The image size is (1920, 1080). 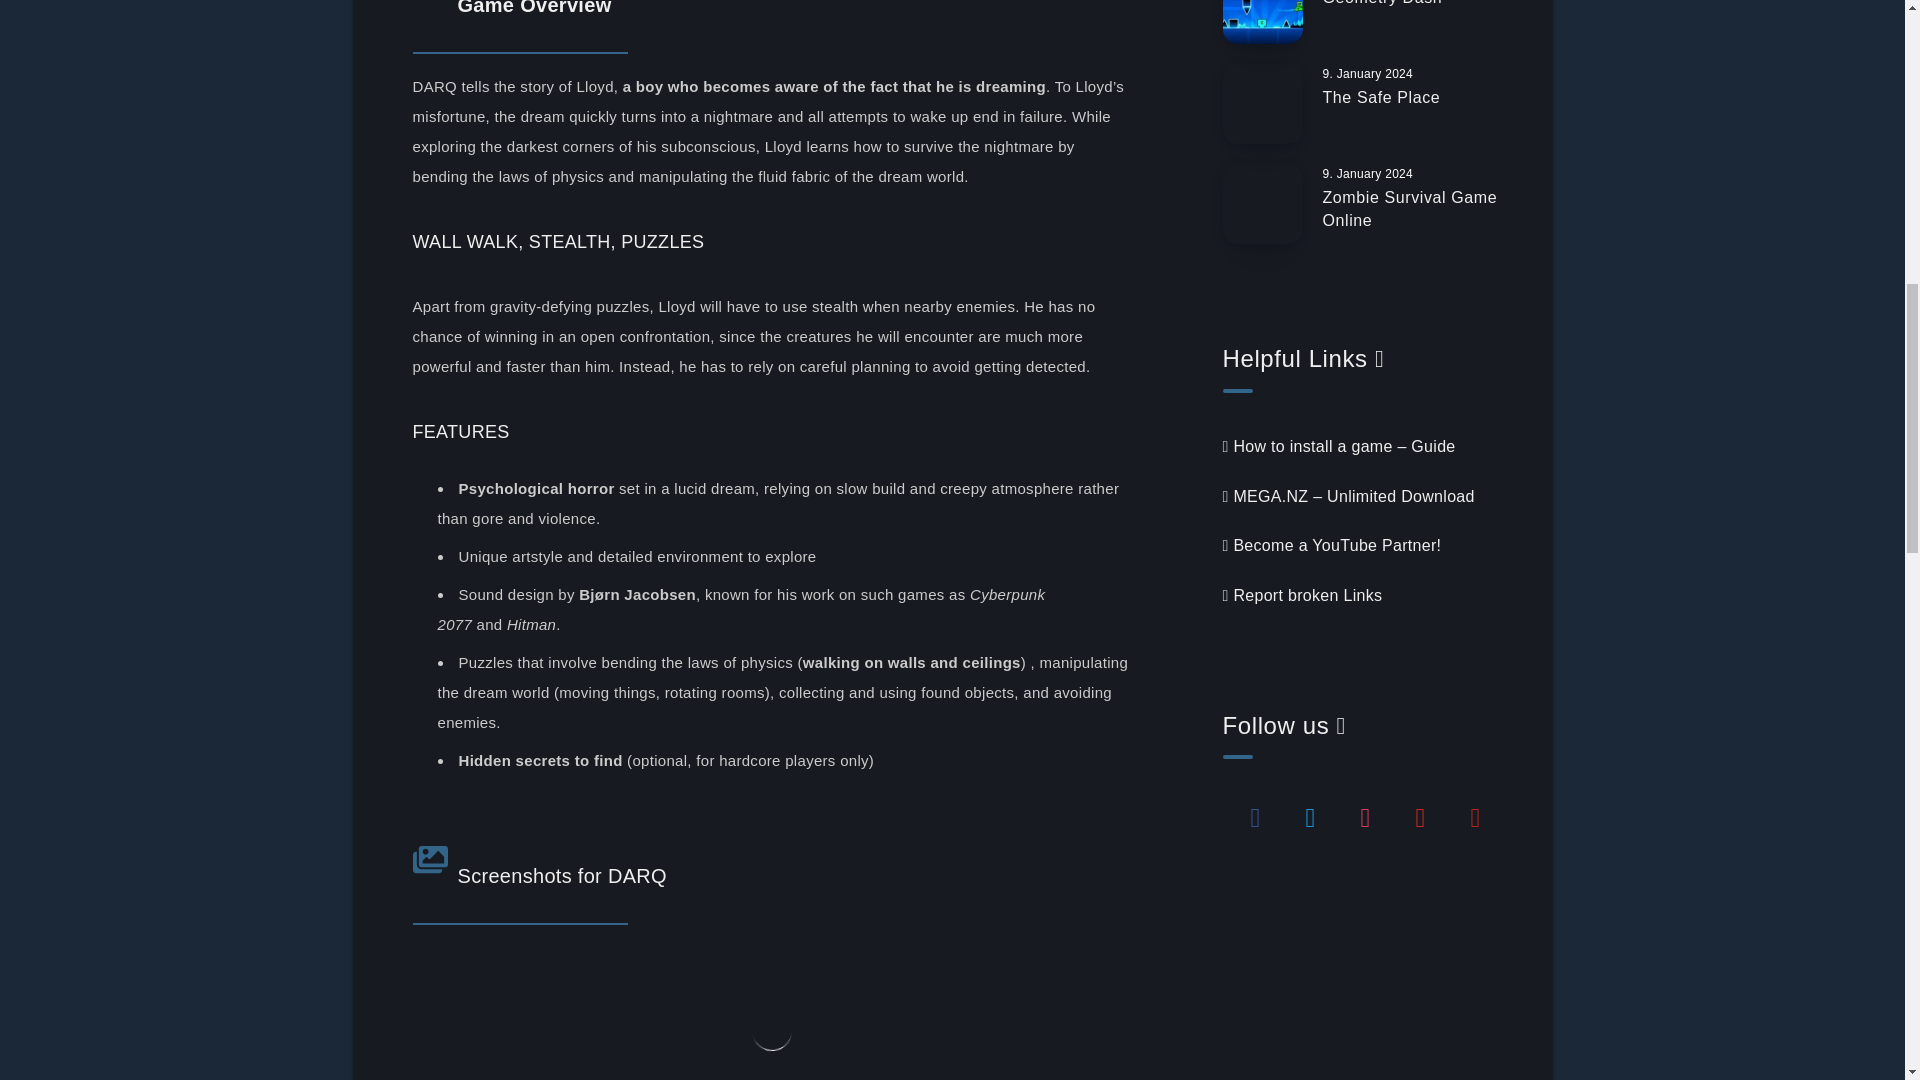 What do you see at coordinates (1382, 5) in the screenshot?
I see `Geometry Dash` at bounding box center [1382, 5].